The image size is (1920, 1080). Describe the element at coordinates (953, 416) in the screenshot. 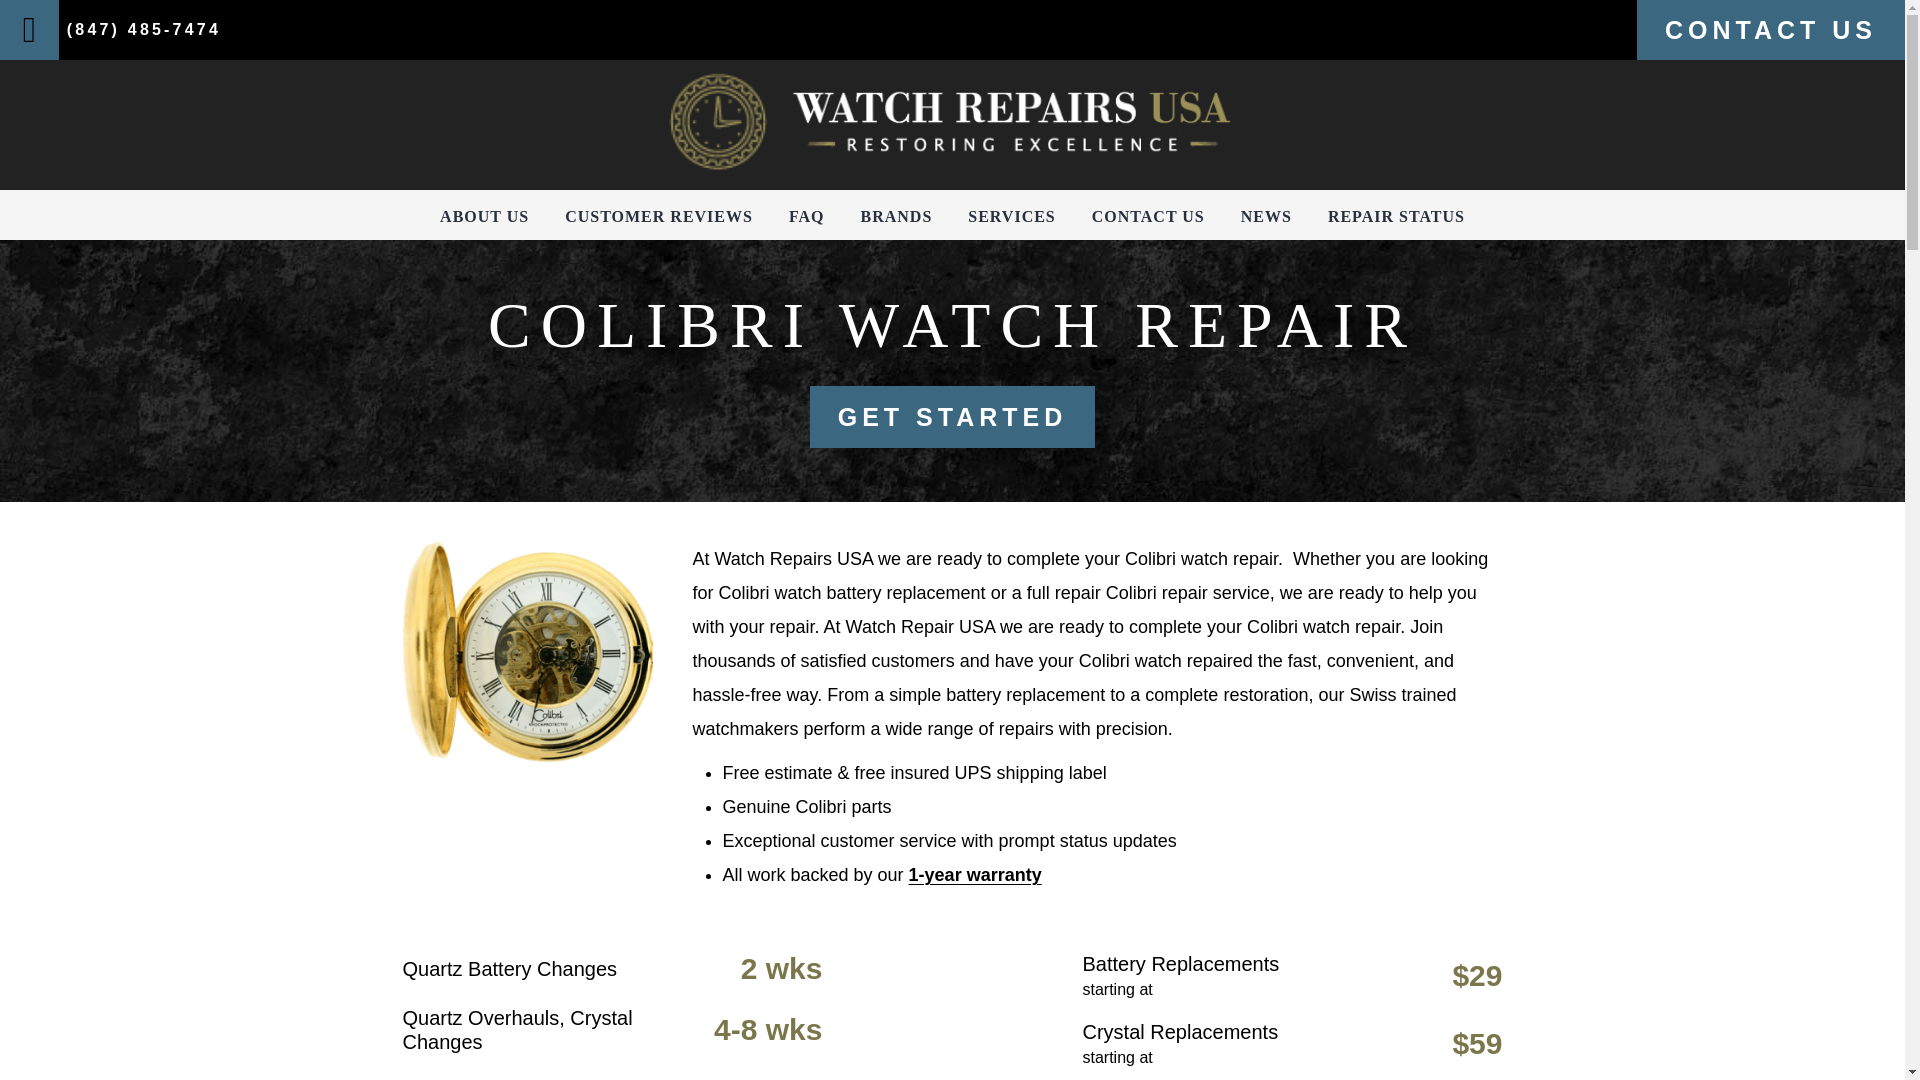

I see `GET STARTED` at that location.